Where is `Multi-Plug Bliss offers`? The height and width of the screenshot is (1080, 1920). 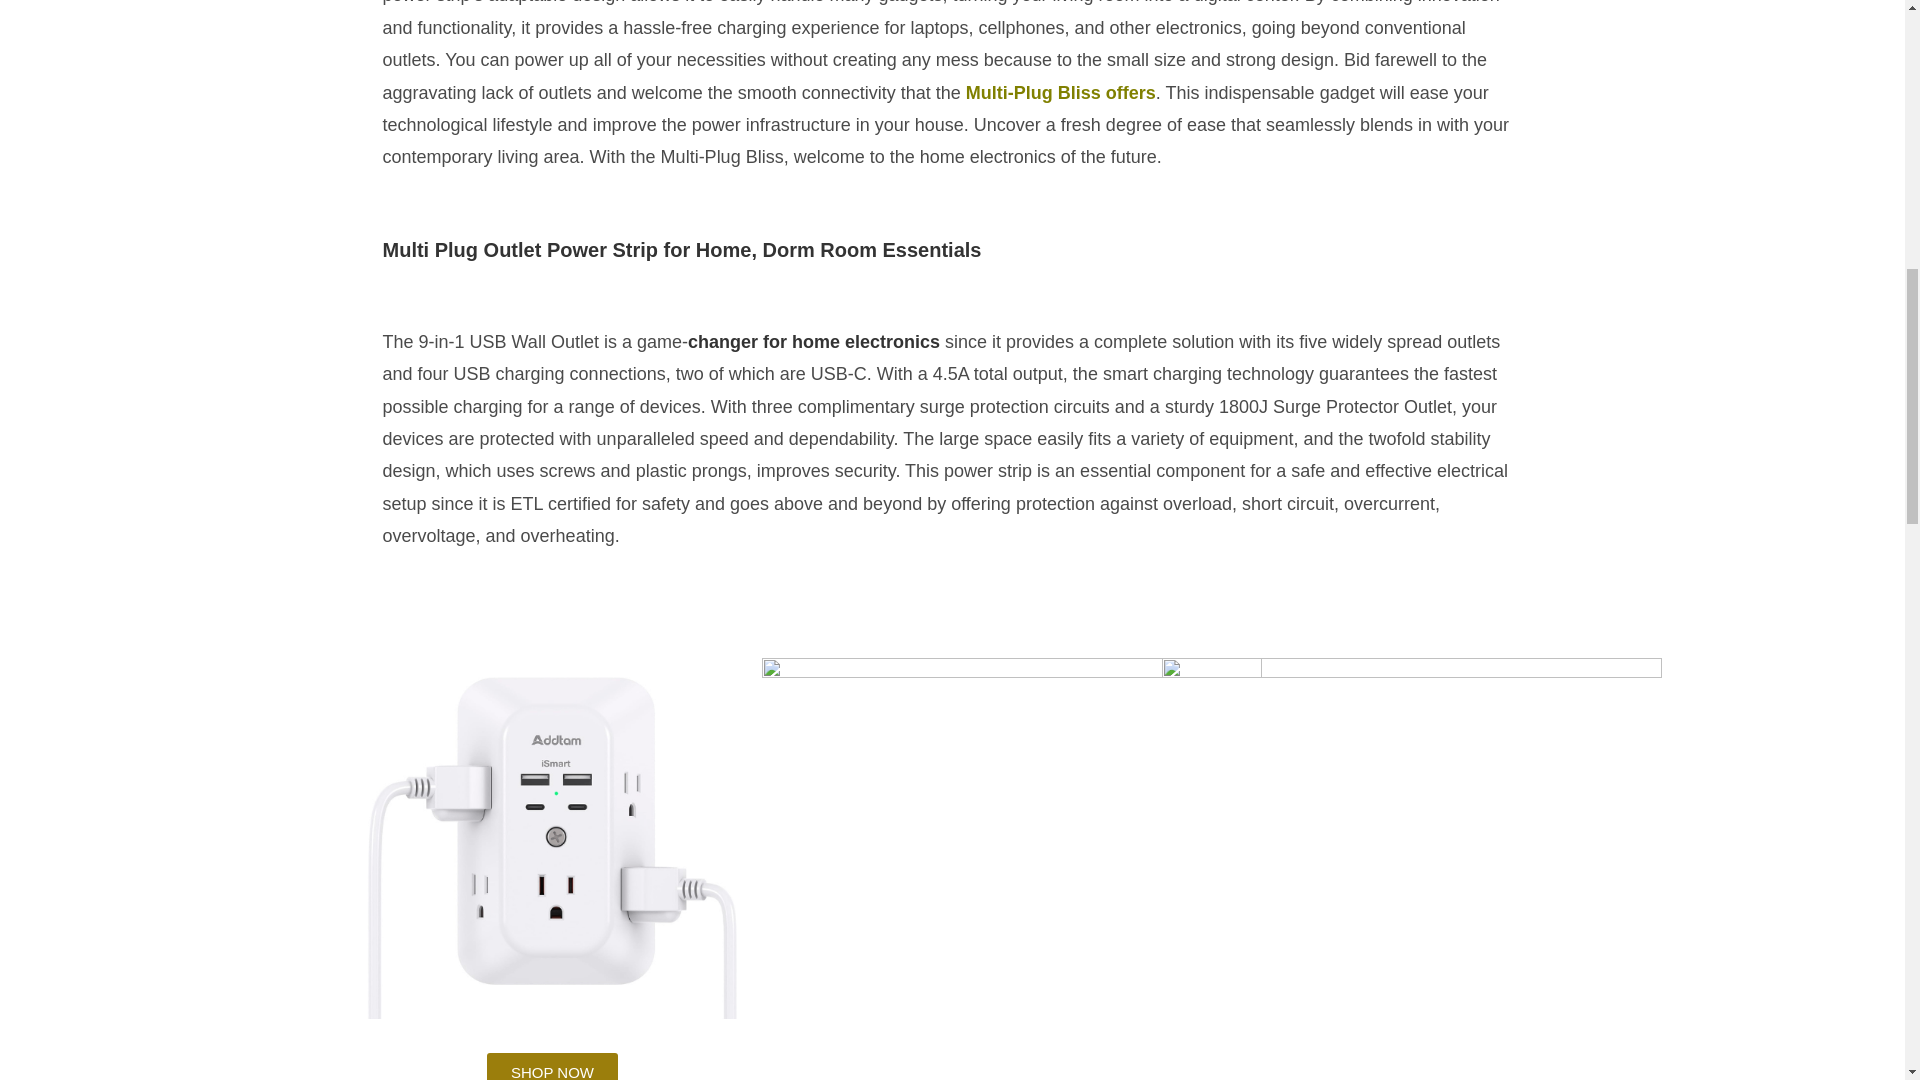 Multi-Plug Bliss offers is located at coordinates (1060, 92).